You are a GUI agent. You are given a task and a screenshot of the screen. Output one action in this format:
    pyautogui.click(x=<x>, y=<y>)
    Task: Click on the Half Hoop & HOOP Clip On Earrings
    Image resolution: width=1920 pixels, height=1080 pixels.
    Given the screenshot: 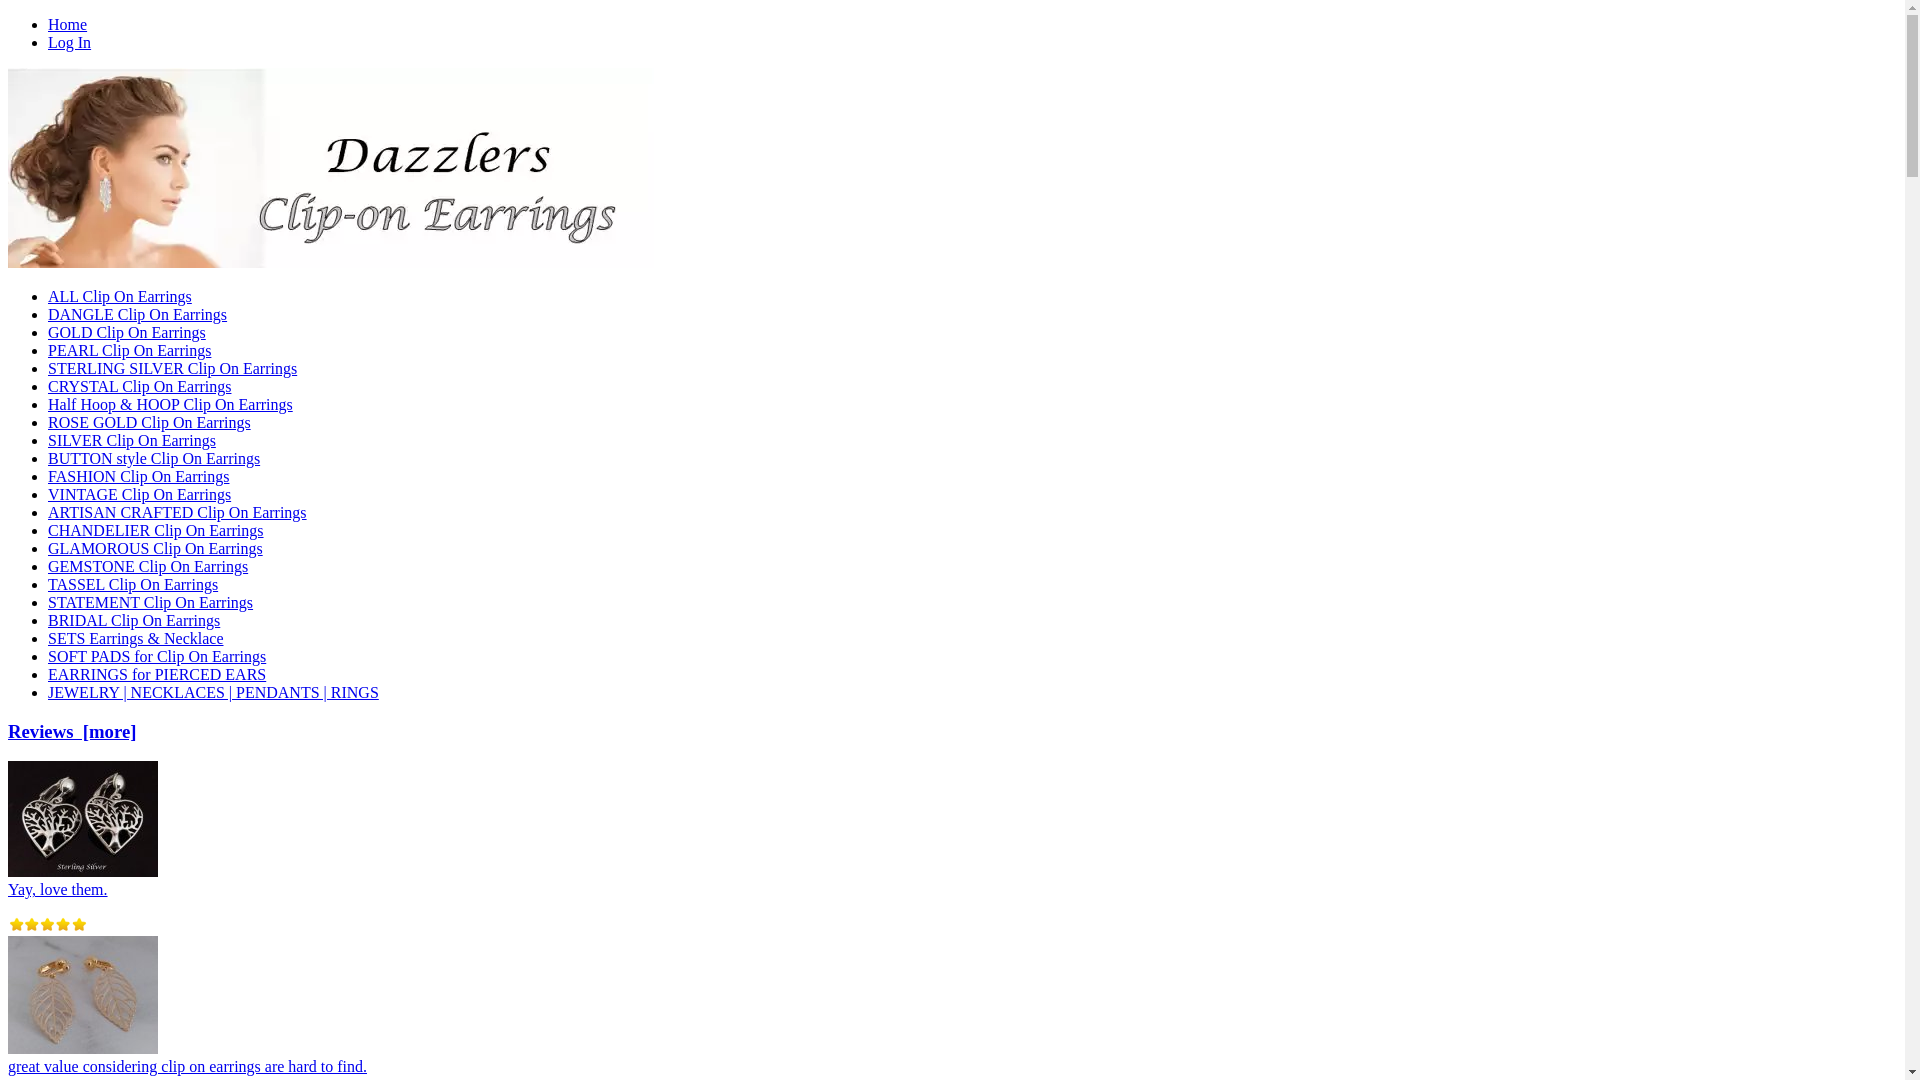 What is the action you would take?
    pyautogui.click(x=170, y=404)
    